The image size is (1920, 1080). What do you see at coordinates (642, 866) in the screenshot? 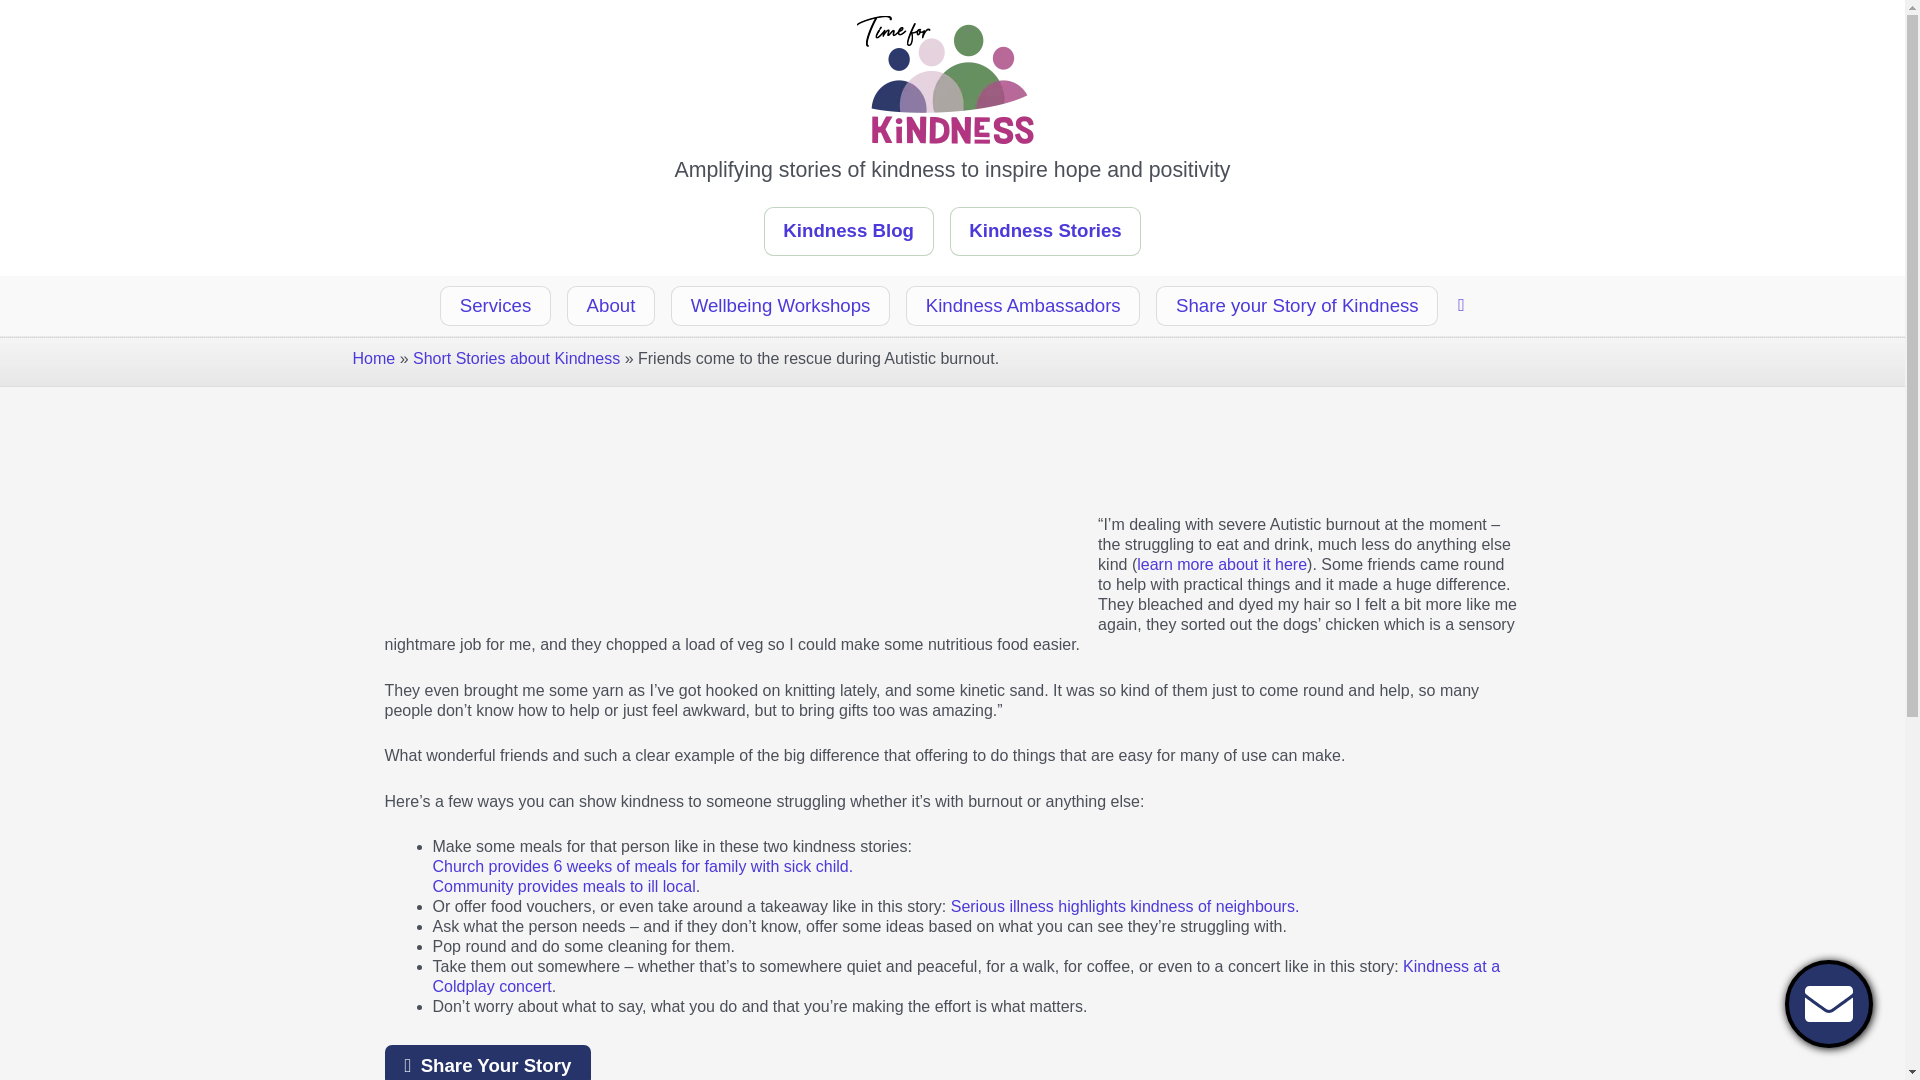
I see `Church provides 6 weeks of meals for family with sick child.` at bounding box center [642, 866].